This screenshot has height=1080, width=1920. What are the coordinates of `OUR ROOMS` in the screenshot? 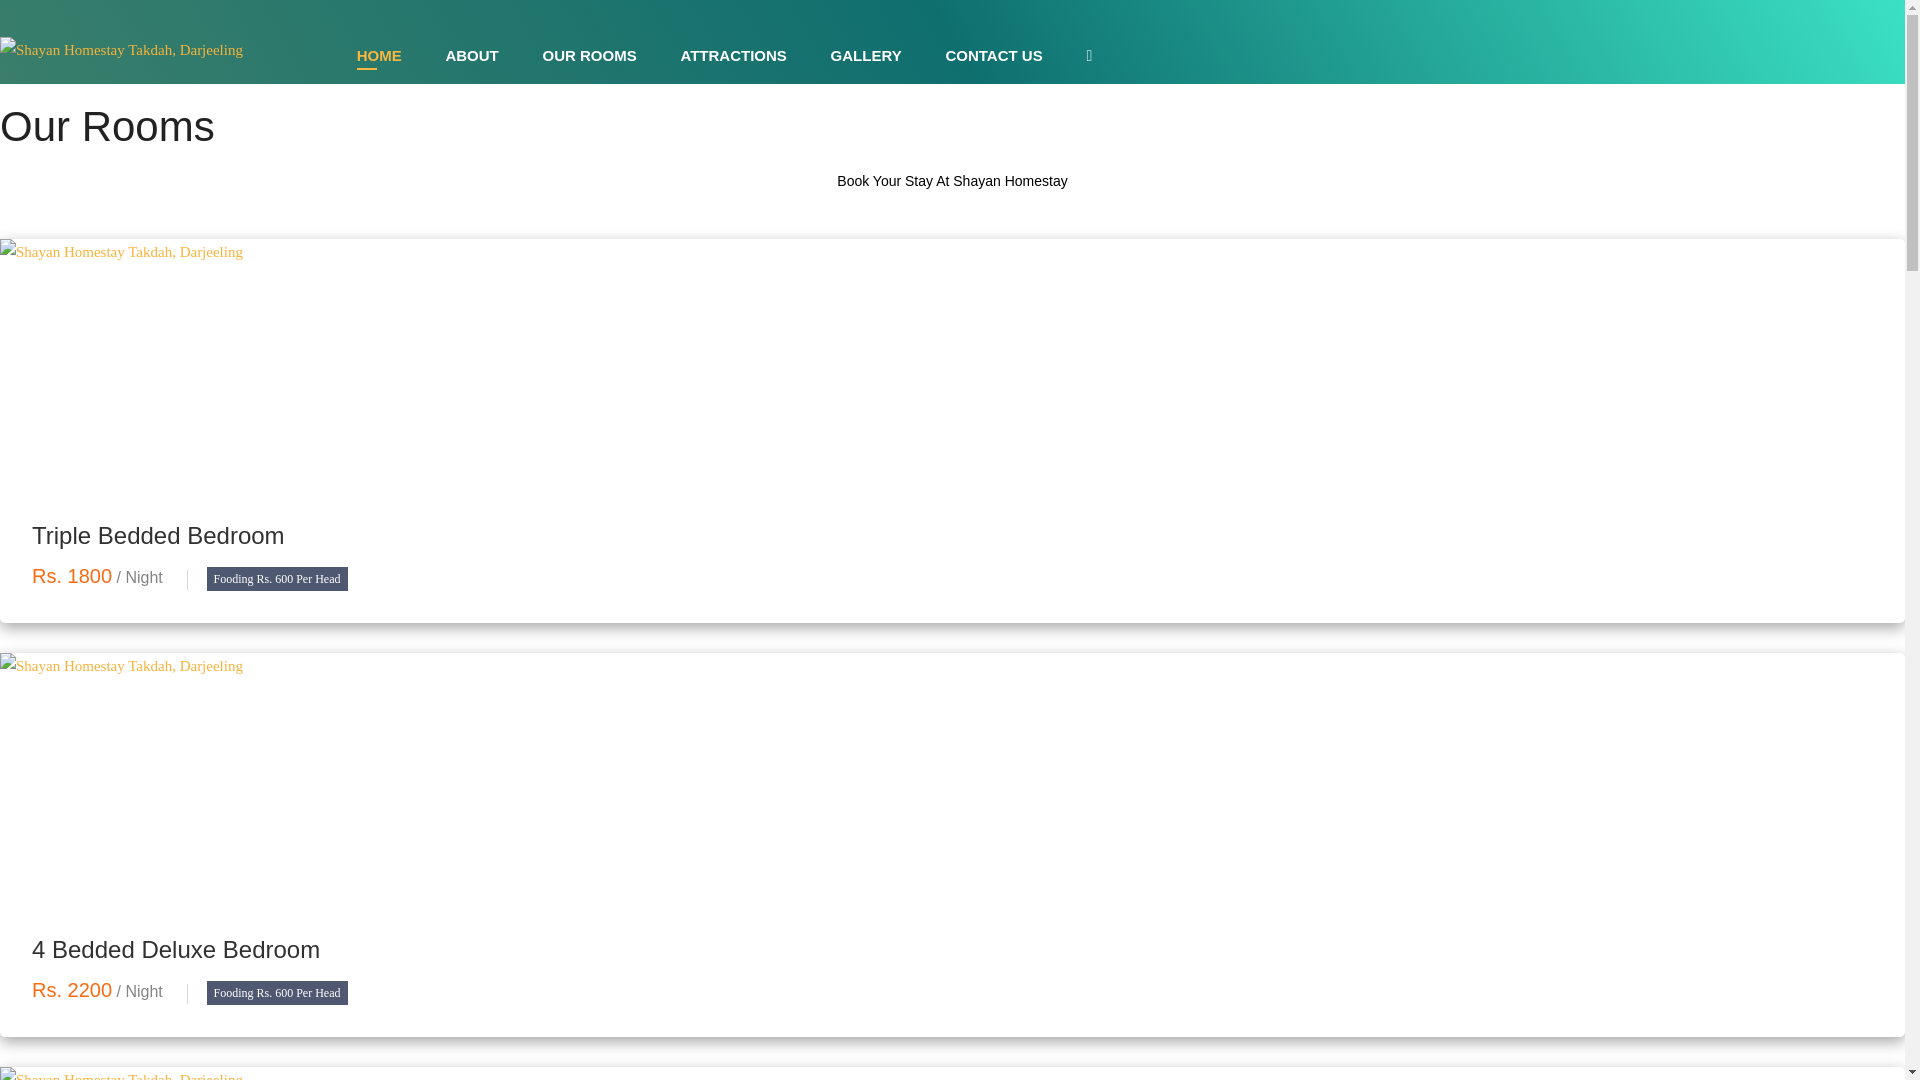 It's located at (590, 60).